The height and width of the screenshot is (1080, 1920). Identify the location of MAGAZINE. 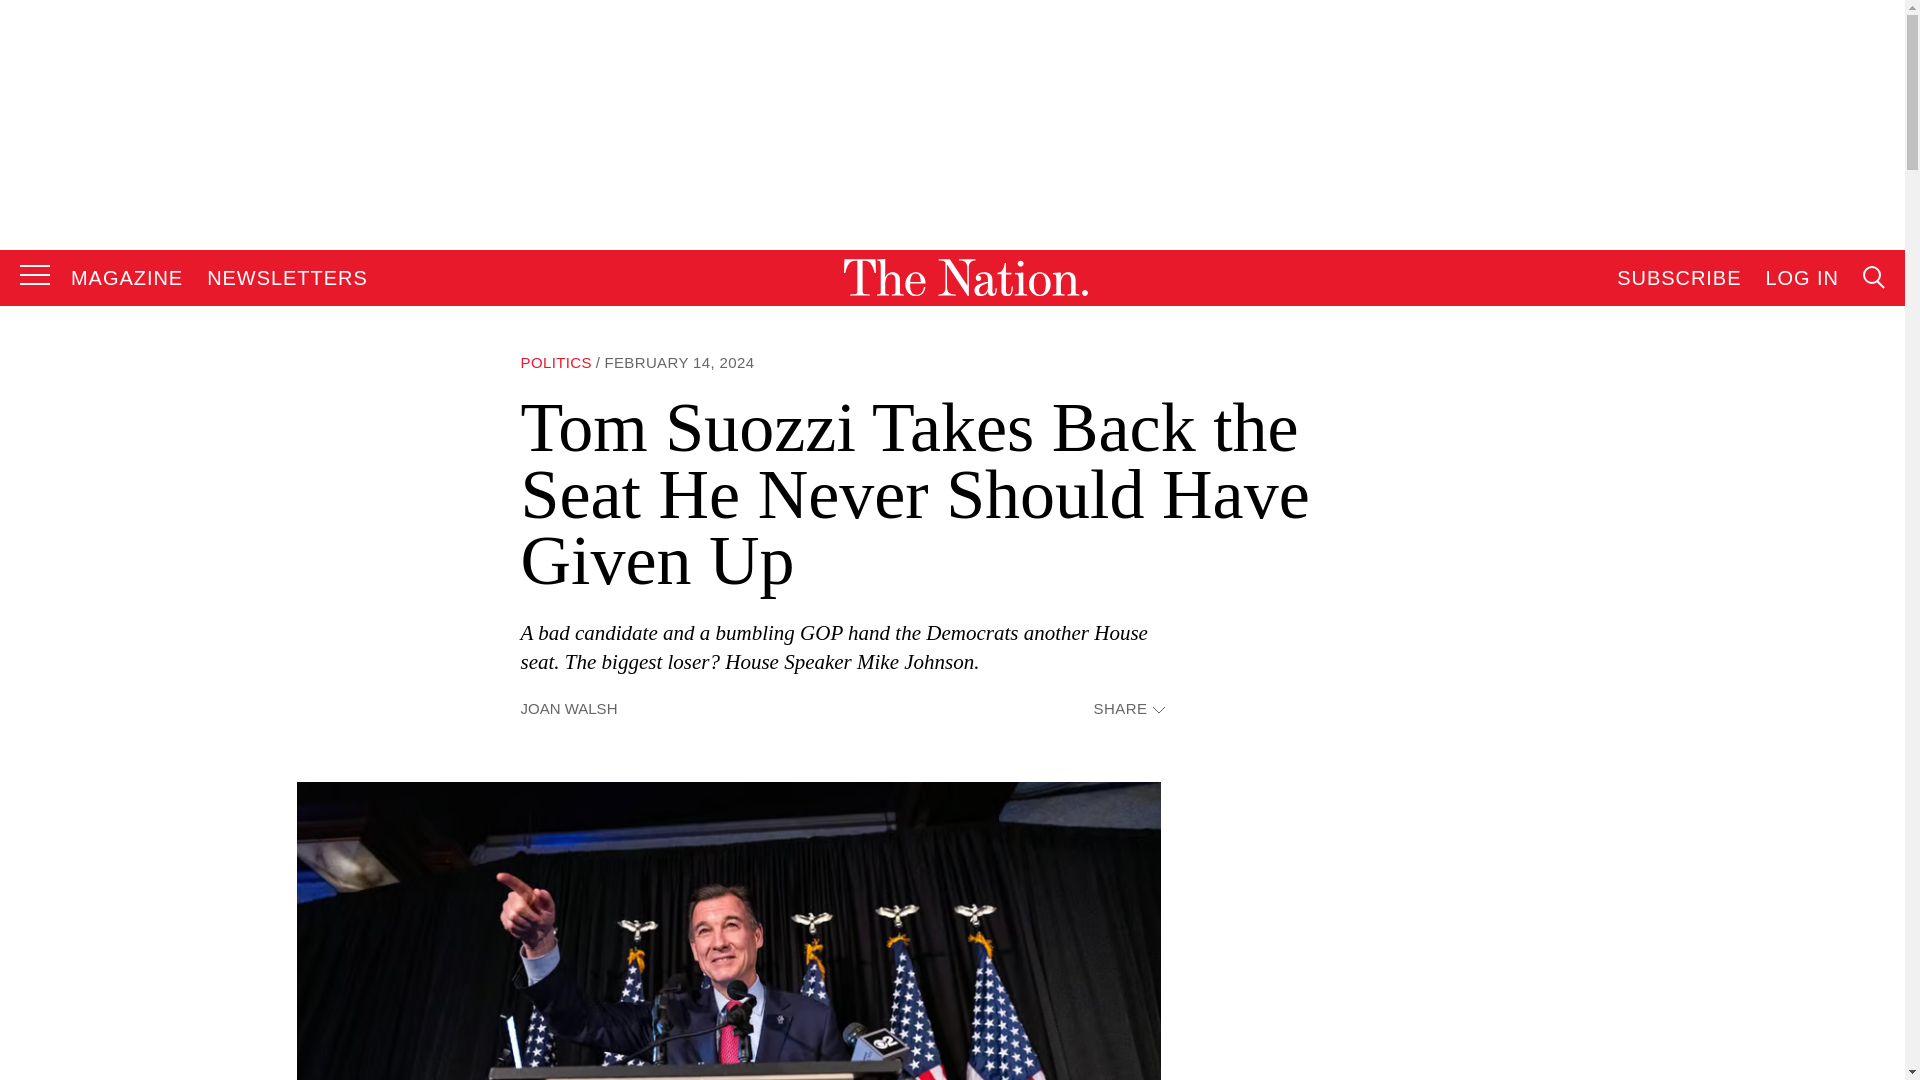
(126, 278).